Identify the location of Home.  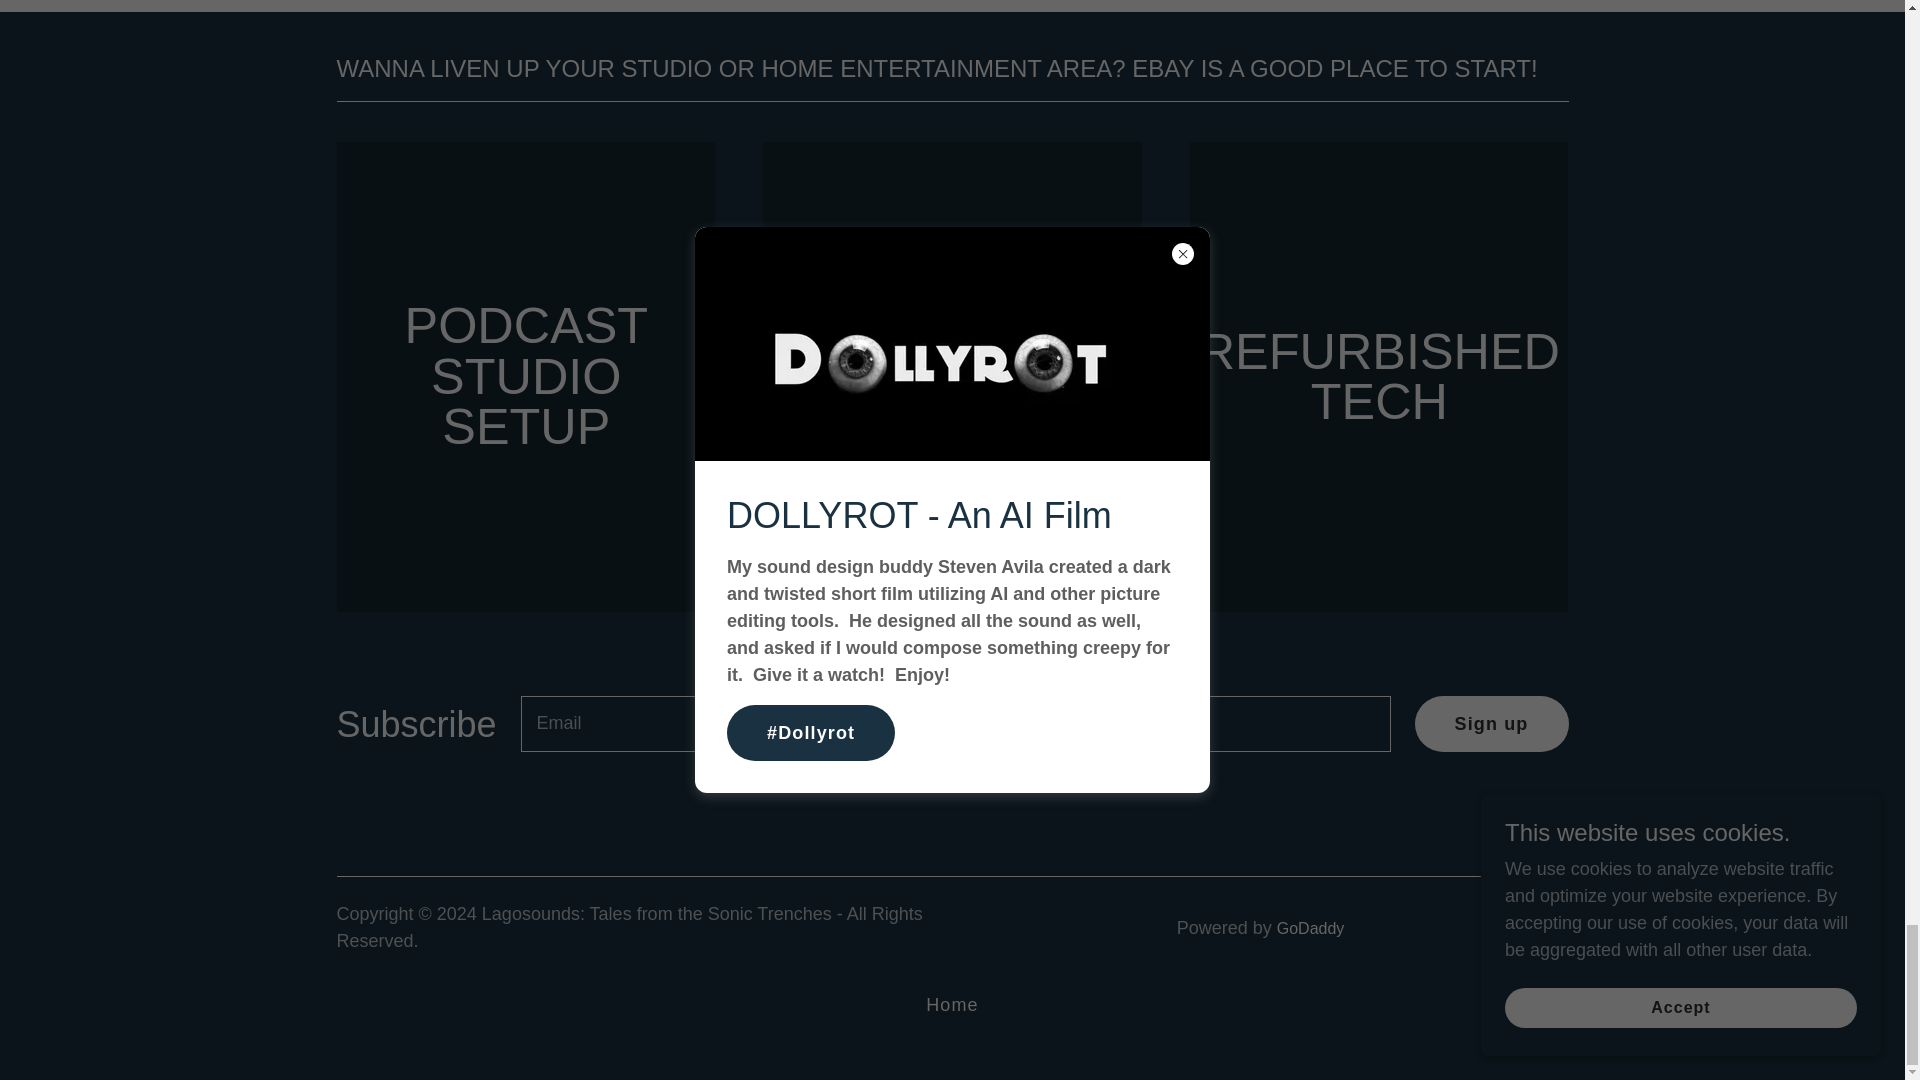
(952, 1005).